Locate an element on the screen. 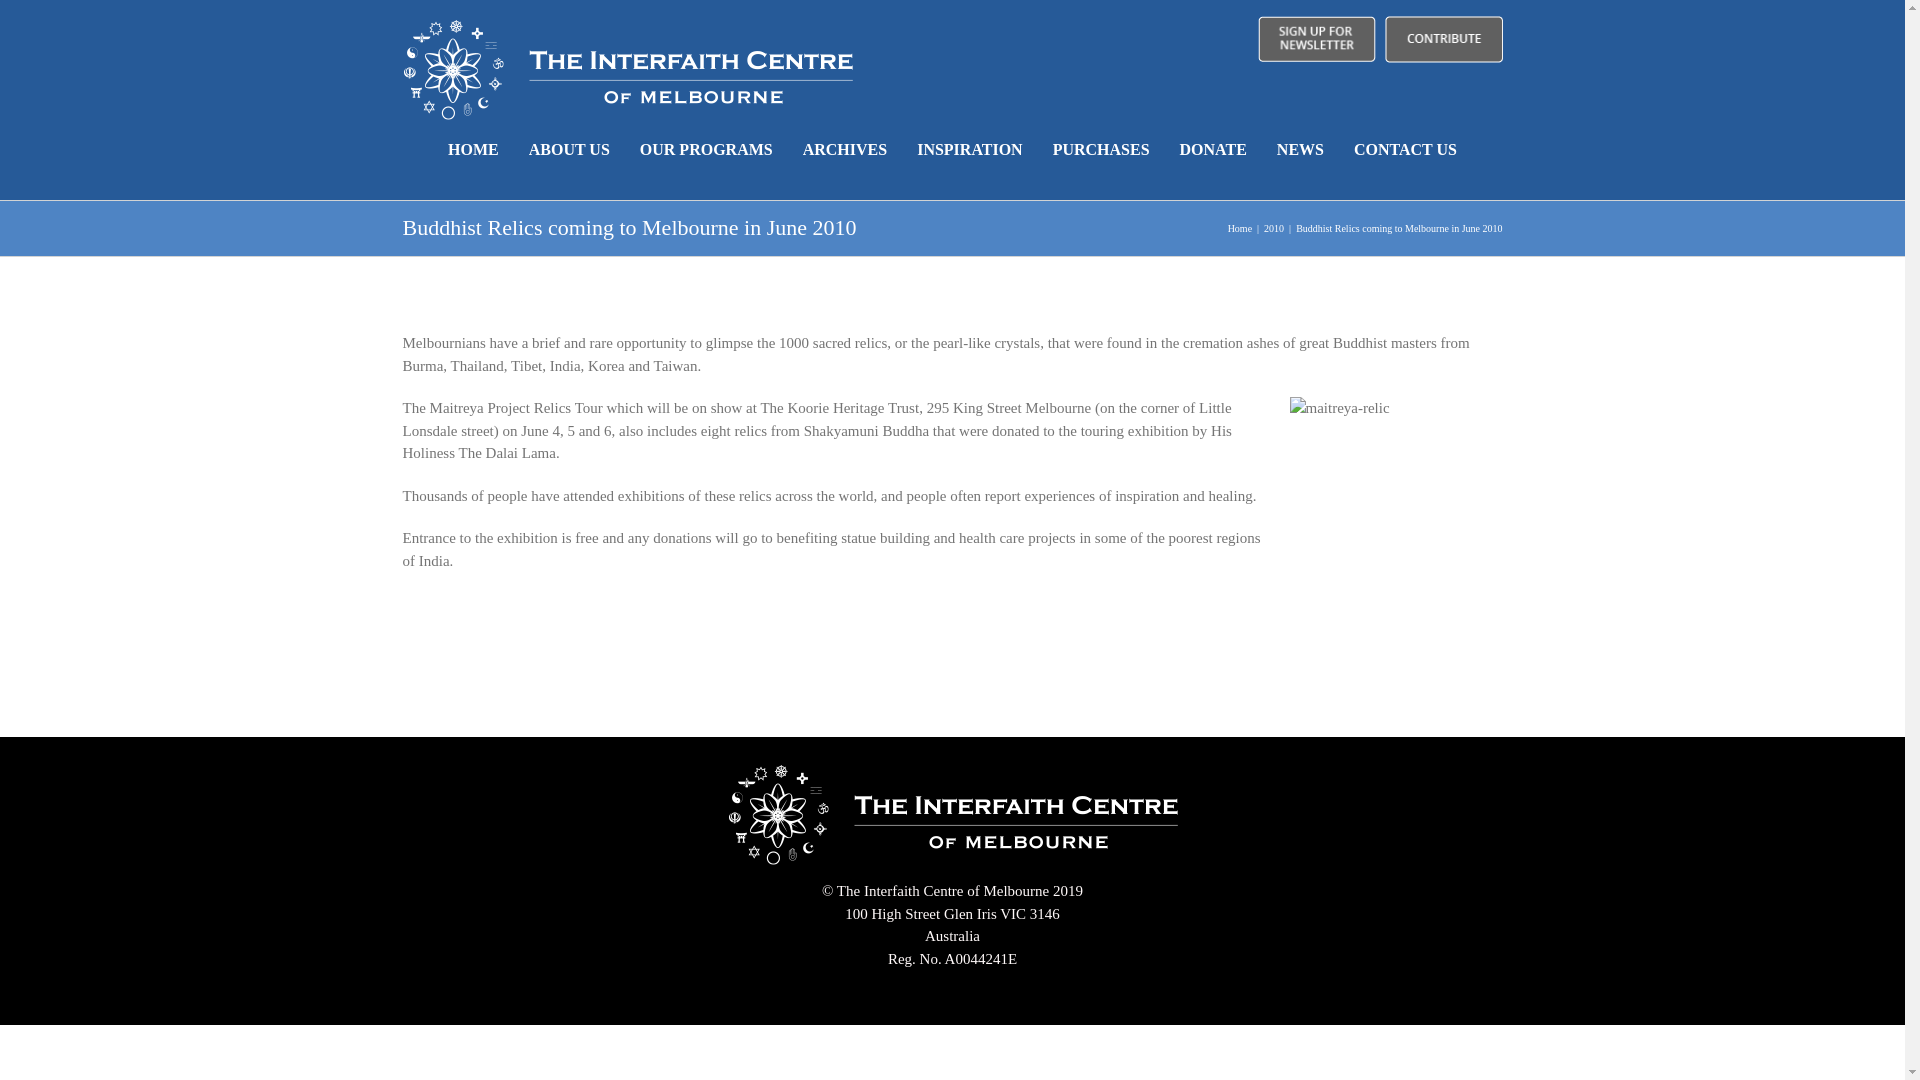 This screenshot has height=1080, width=1920. HOME is located at coordinates (474, 150).